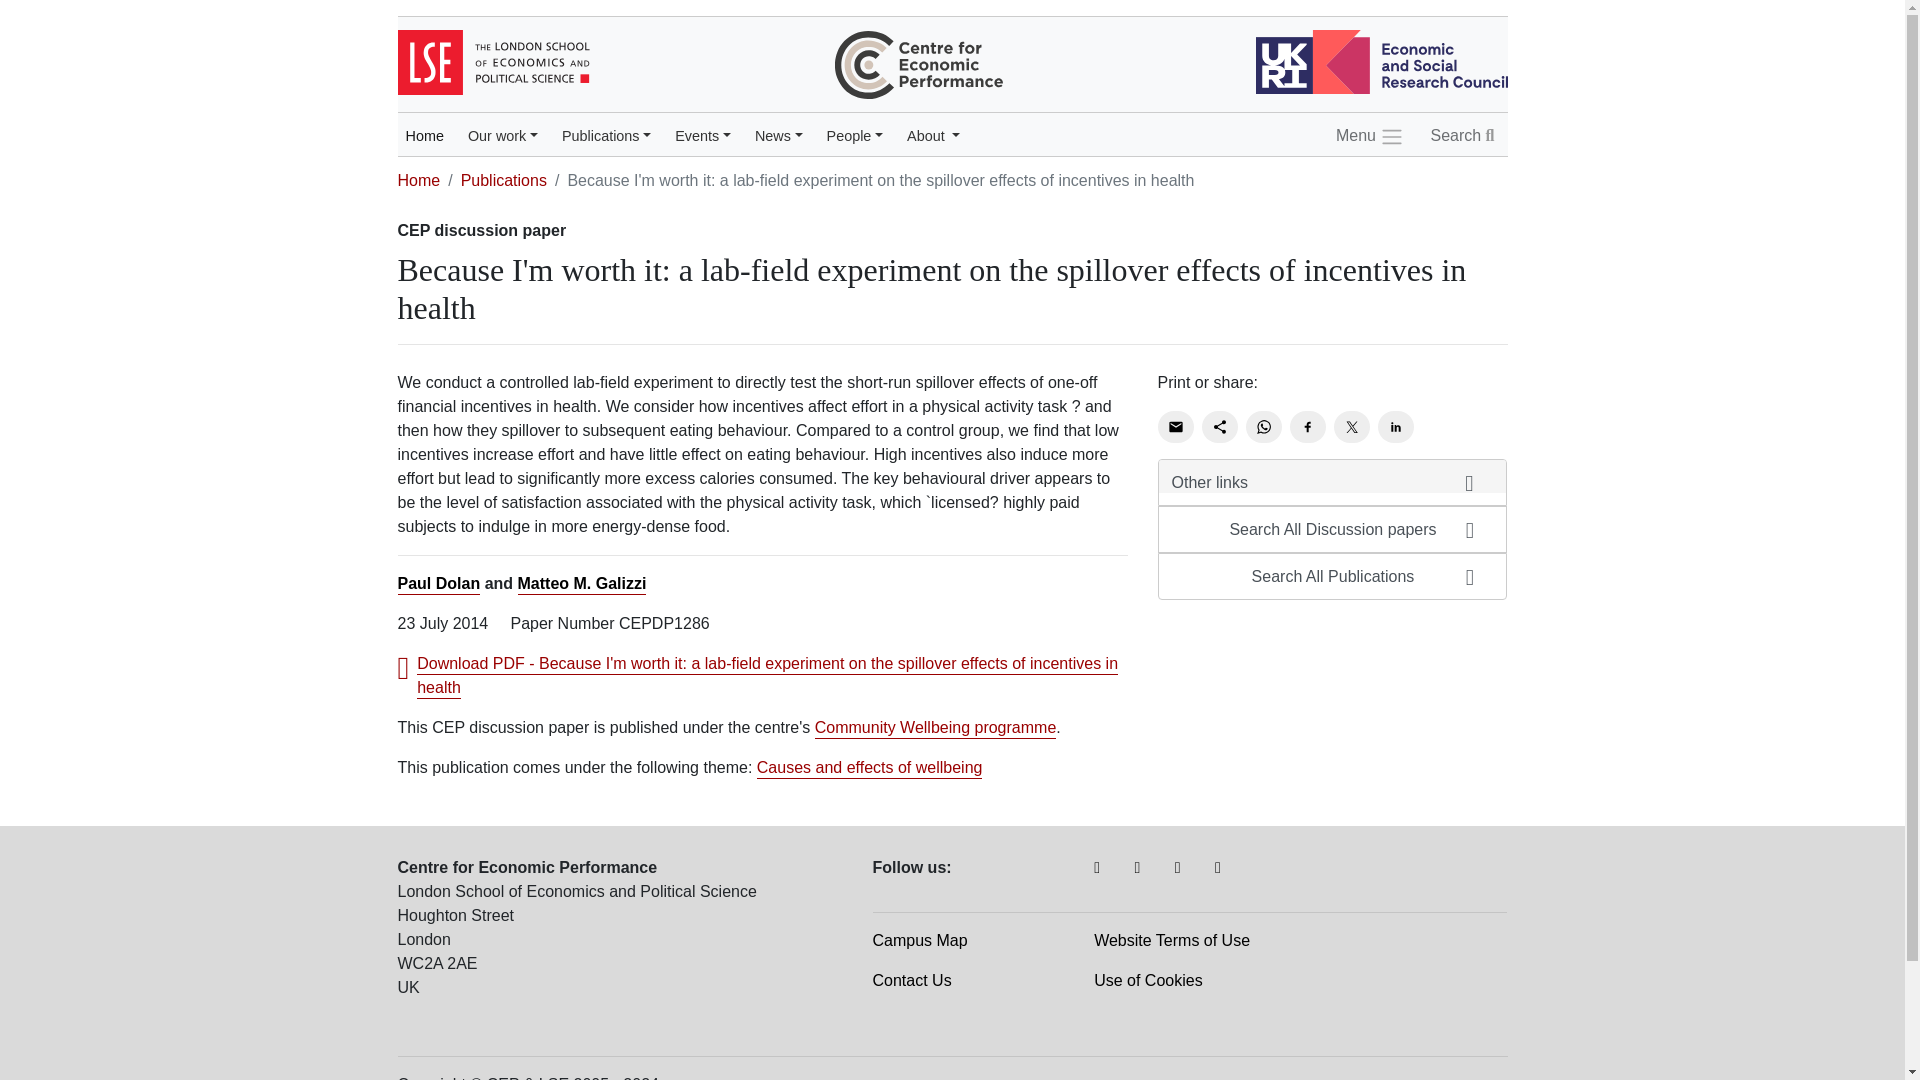 Image resolution: width=1920 pixels, height=1080 pixels. I want to click on Our work, so click(502, 136).